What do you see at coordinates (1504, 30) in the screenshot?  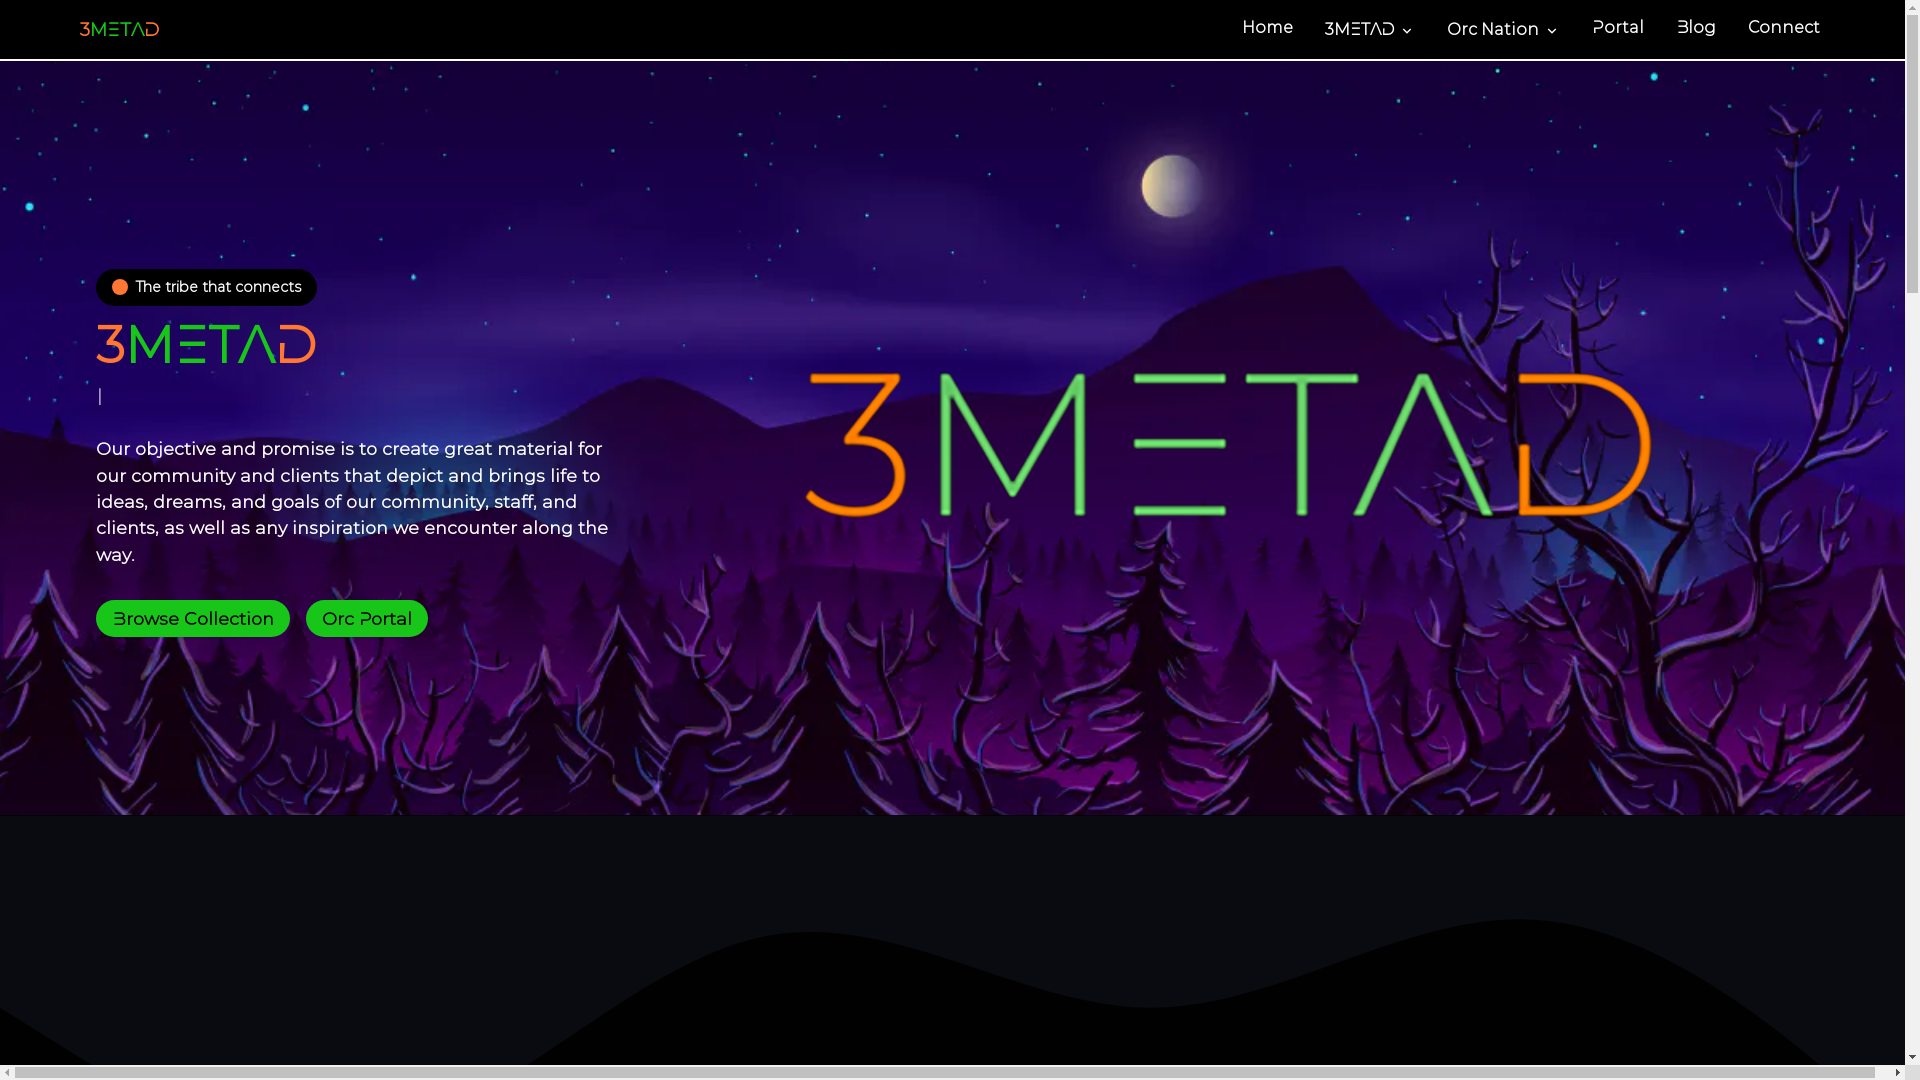 I see `Orc Nation` at bounding box center [1504, 30].